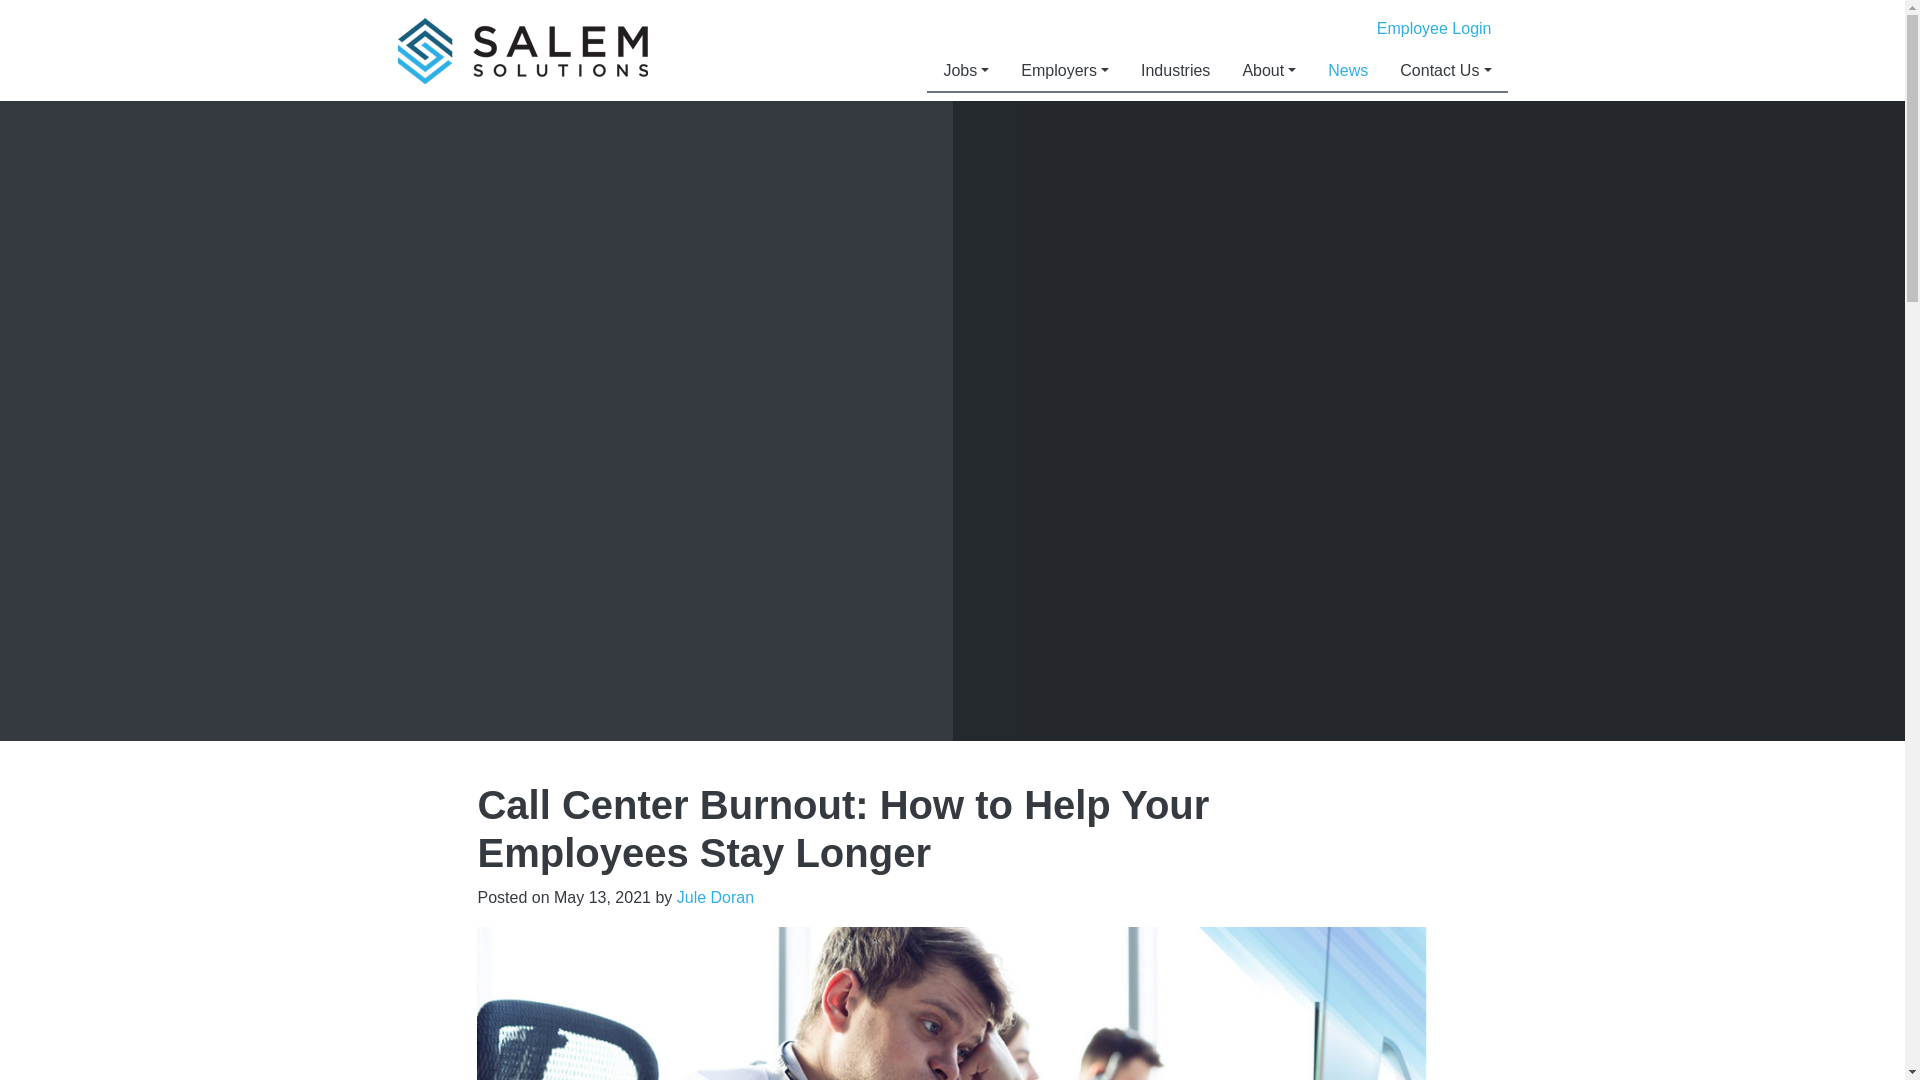 This screenshot has width=1920, height=1080. Describe the element at coordinates (1434, 28) in the screenshot. I see `Employee Login` at that location.